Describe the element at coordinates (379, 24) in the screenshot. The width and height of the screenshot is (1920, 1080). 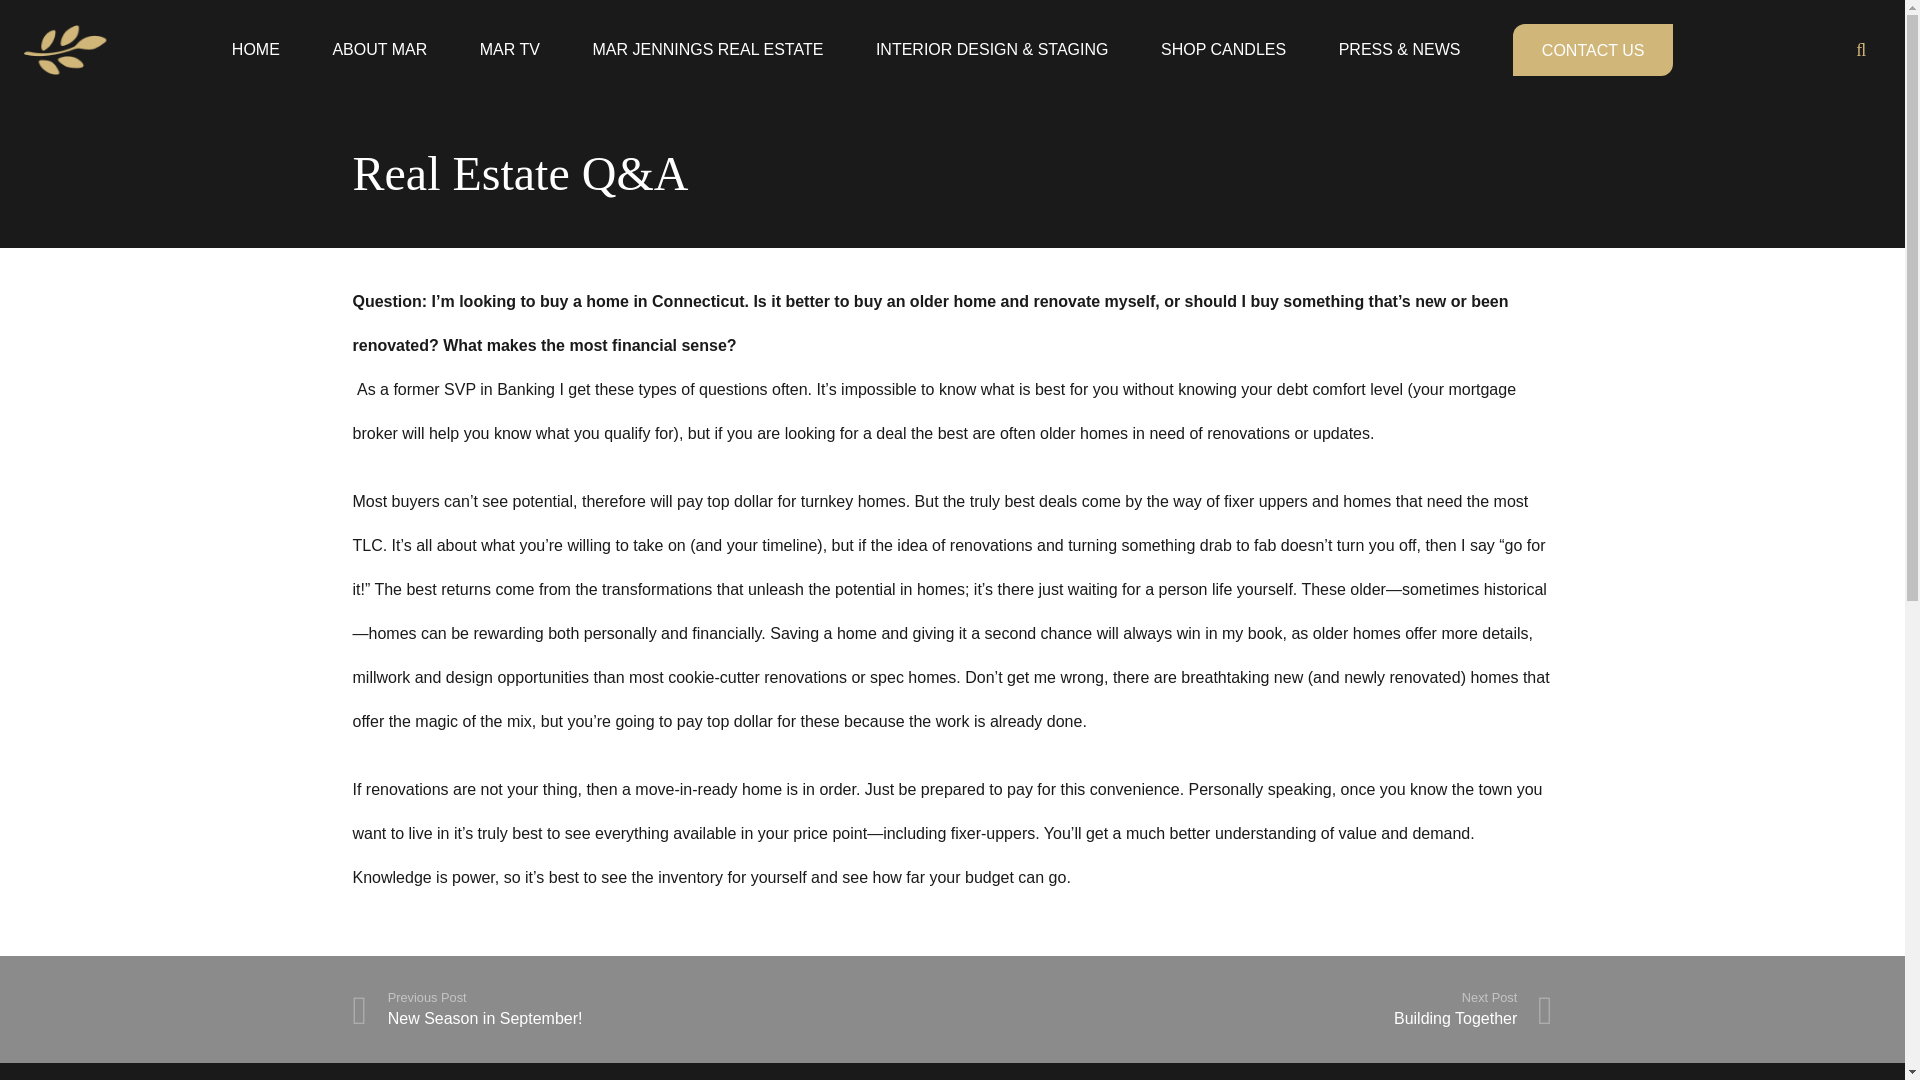
I see `ABOUT MAR` at that location.